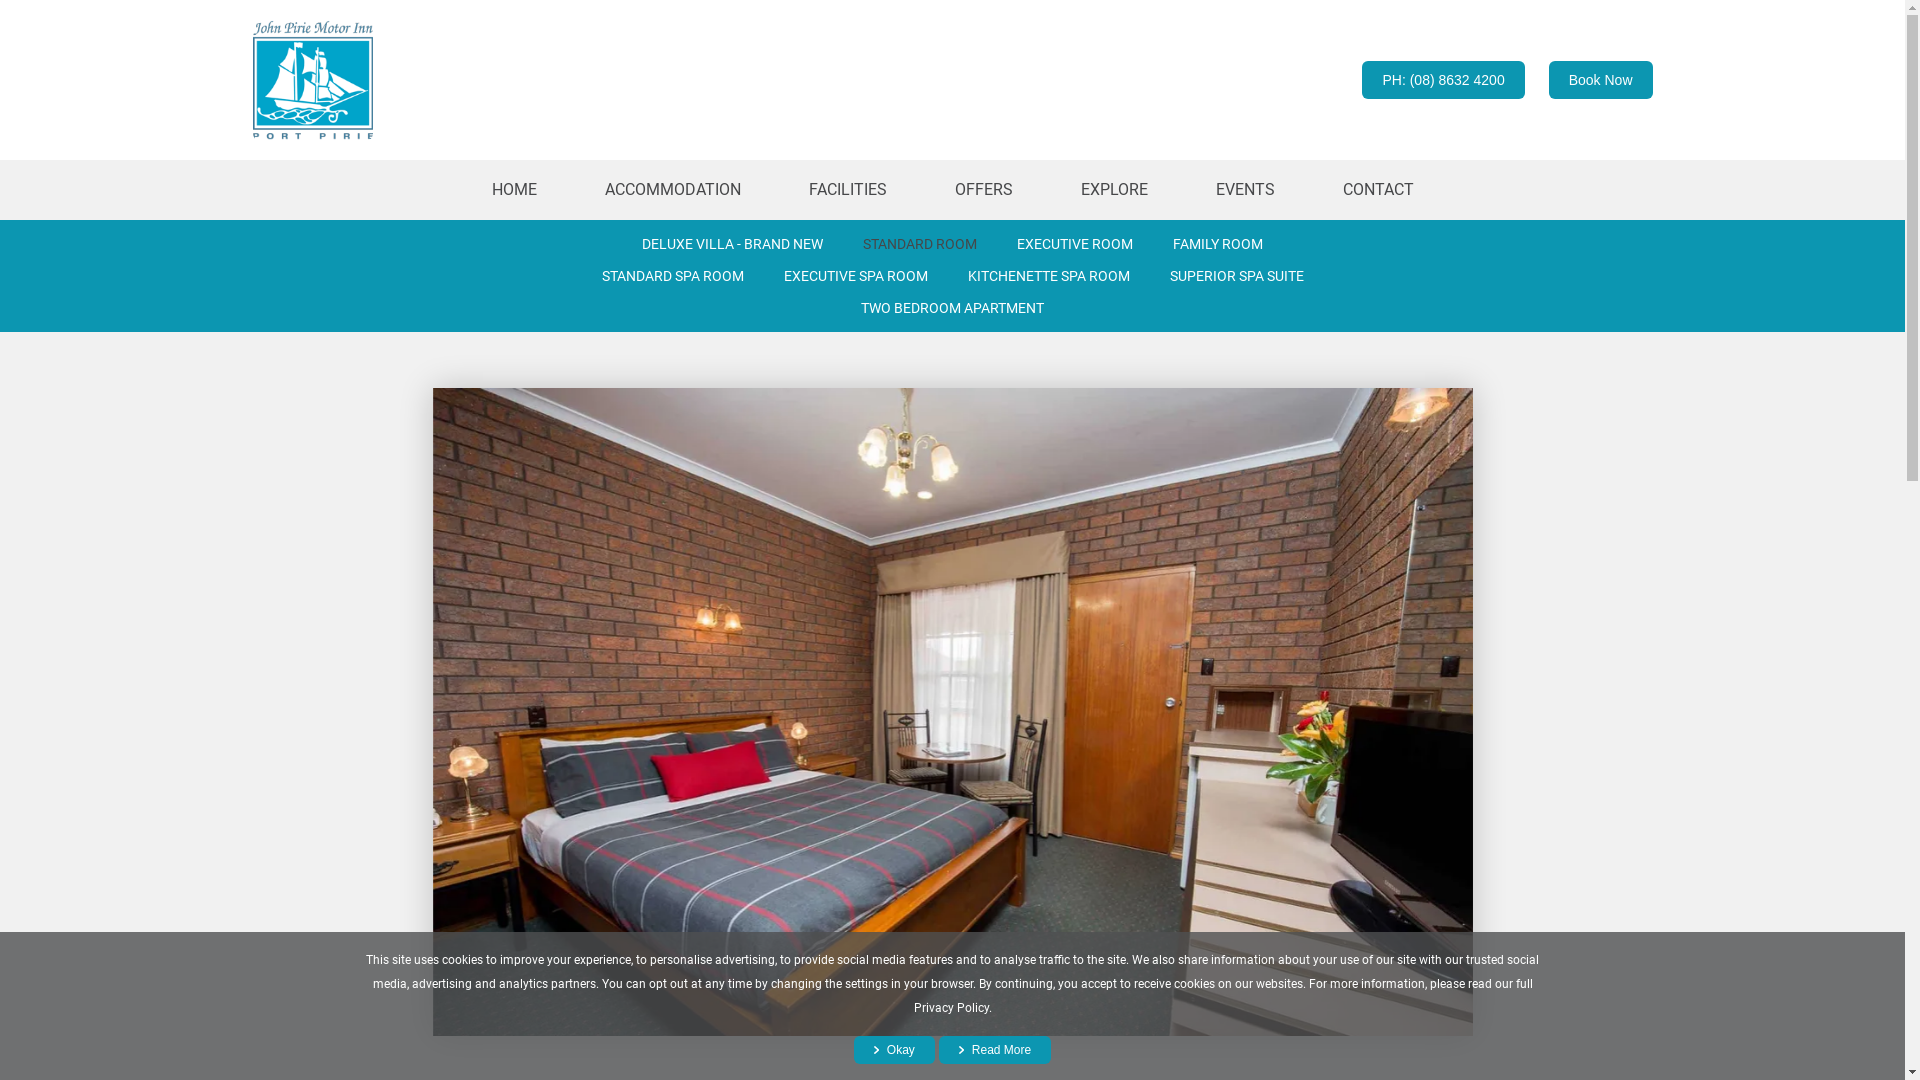 Image resolution: width=1920 pixels, height=1080 pixels. I want to click on FACILITIES, so click(847, 190).